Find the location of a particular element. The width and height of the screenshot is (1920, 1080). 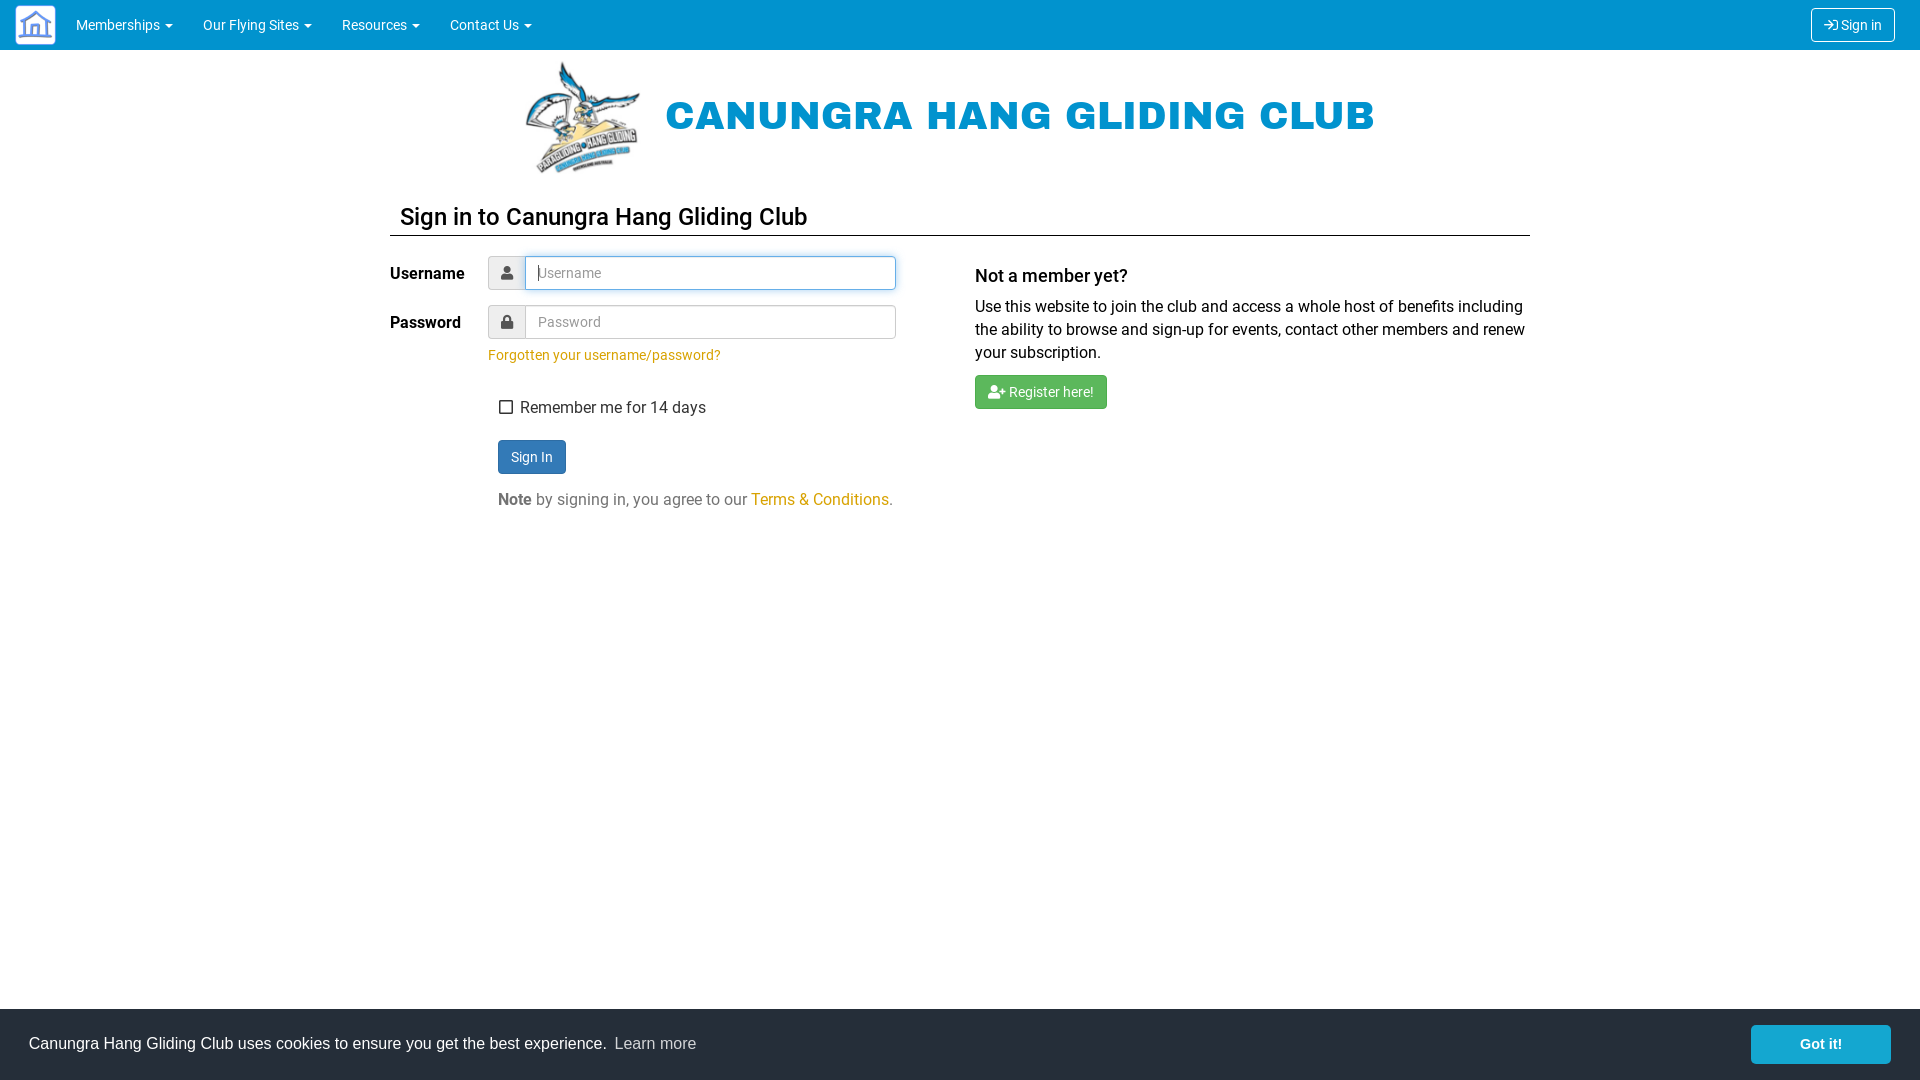

Terms & Conditions is located at coordinates (819, 499).